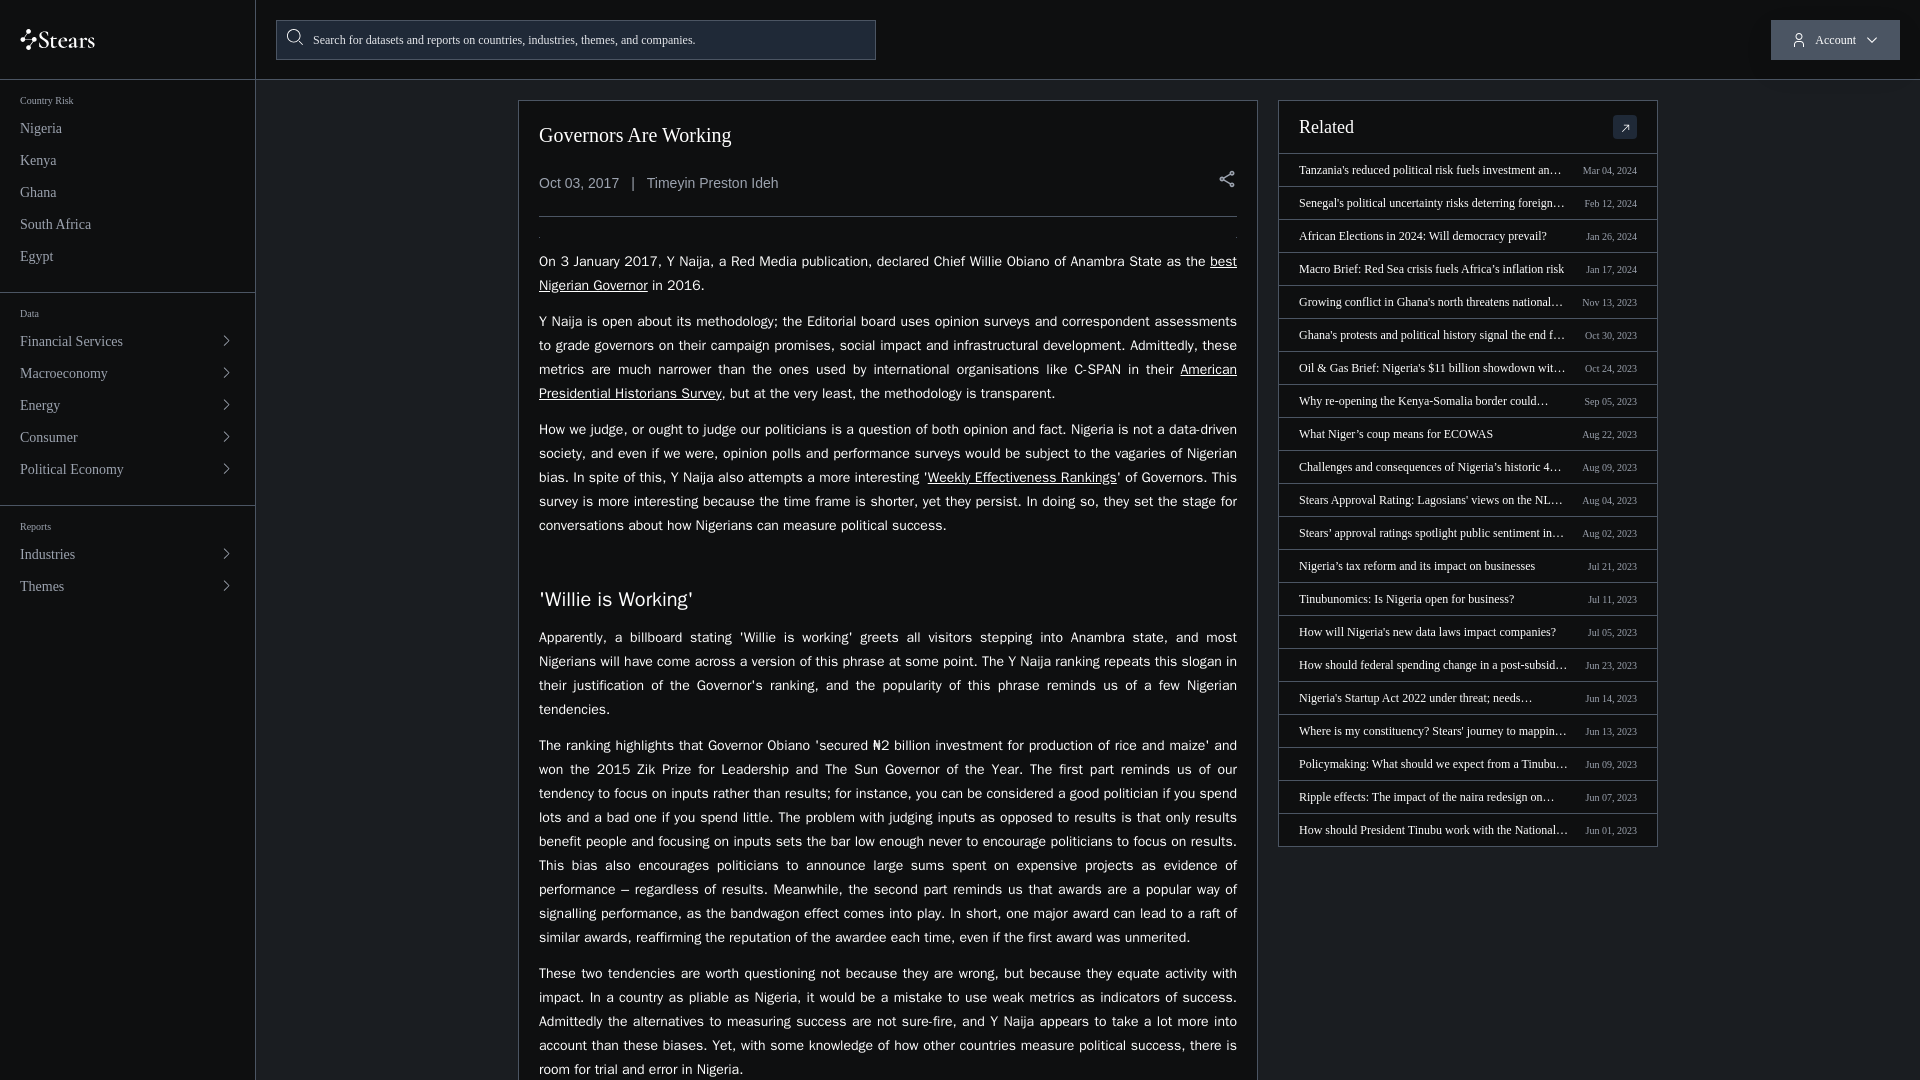  I want to click on South Africa, so click(128, 224).